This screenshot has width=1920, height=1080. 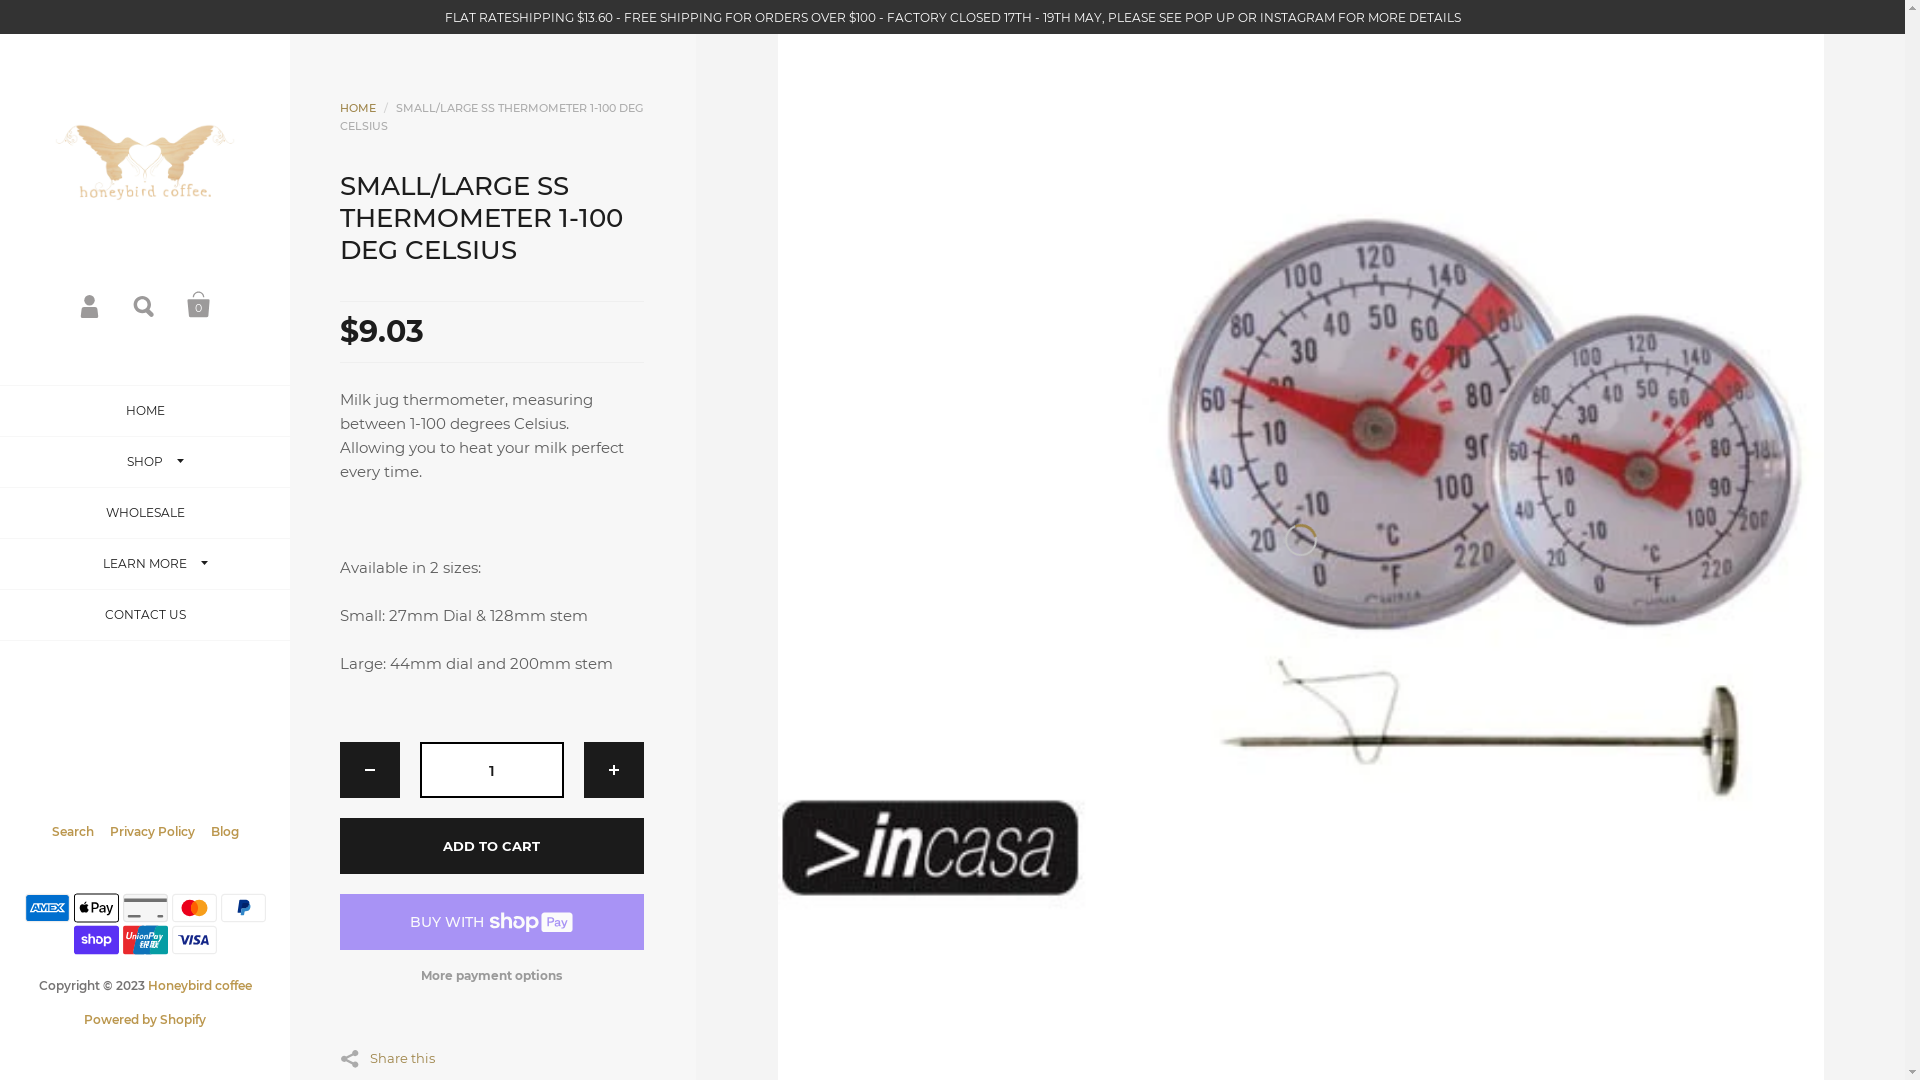 What do you see at coordinates (145, 1020) in the screenshot?
I see `Powered by Shopify` at bounding box center [145, 1020].